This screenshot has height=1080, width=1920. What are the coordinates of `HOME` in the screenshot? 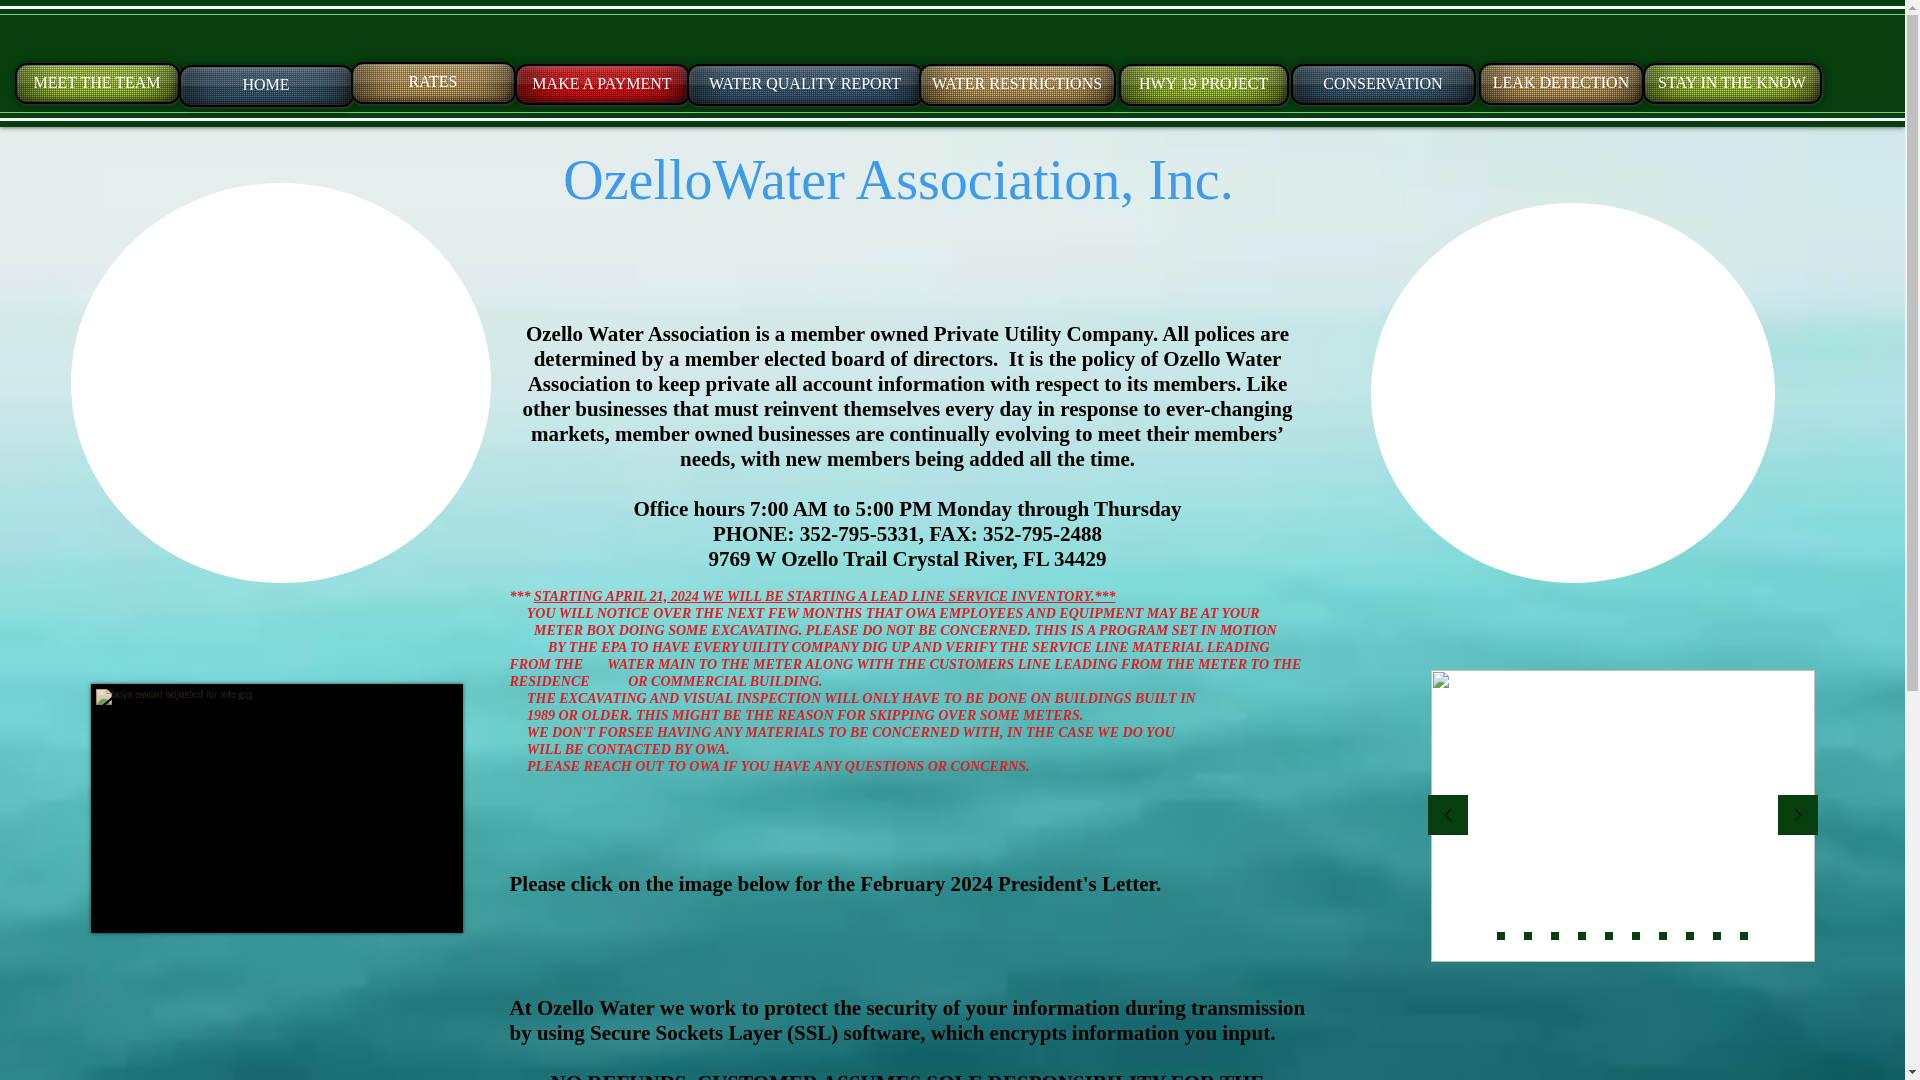 It's located at (266, 85).